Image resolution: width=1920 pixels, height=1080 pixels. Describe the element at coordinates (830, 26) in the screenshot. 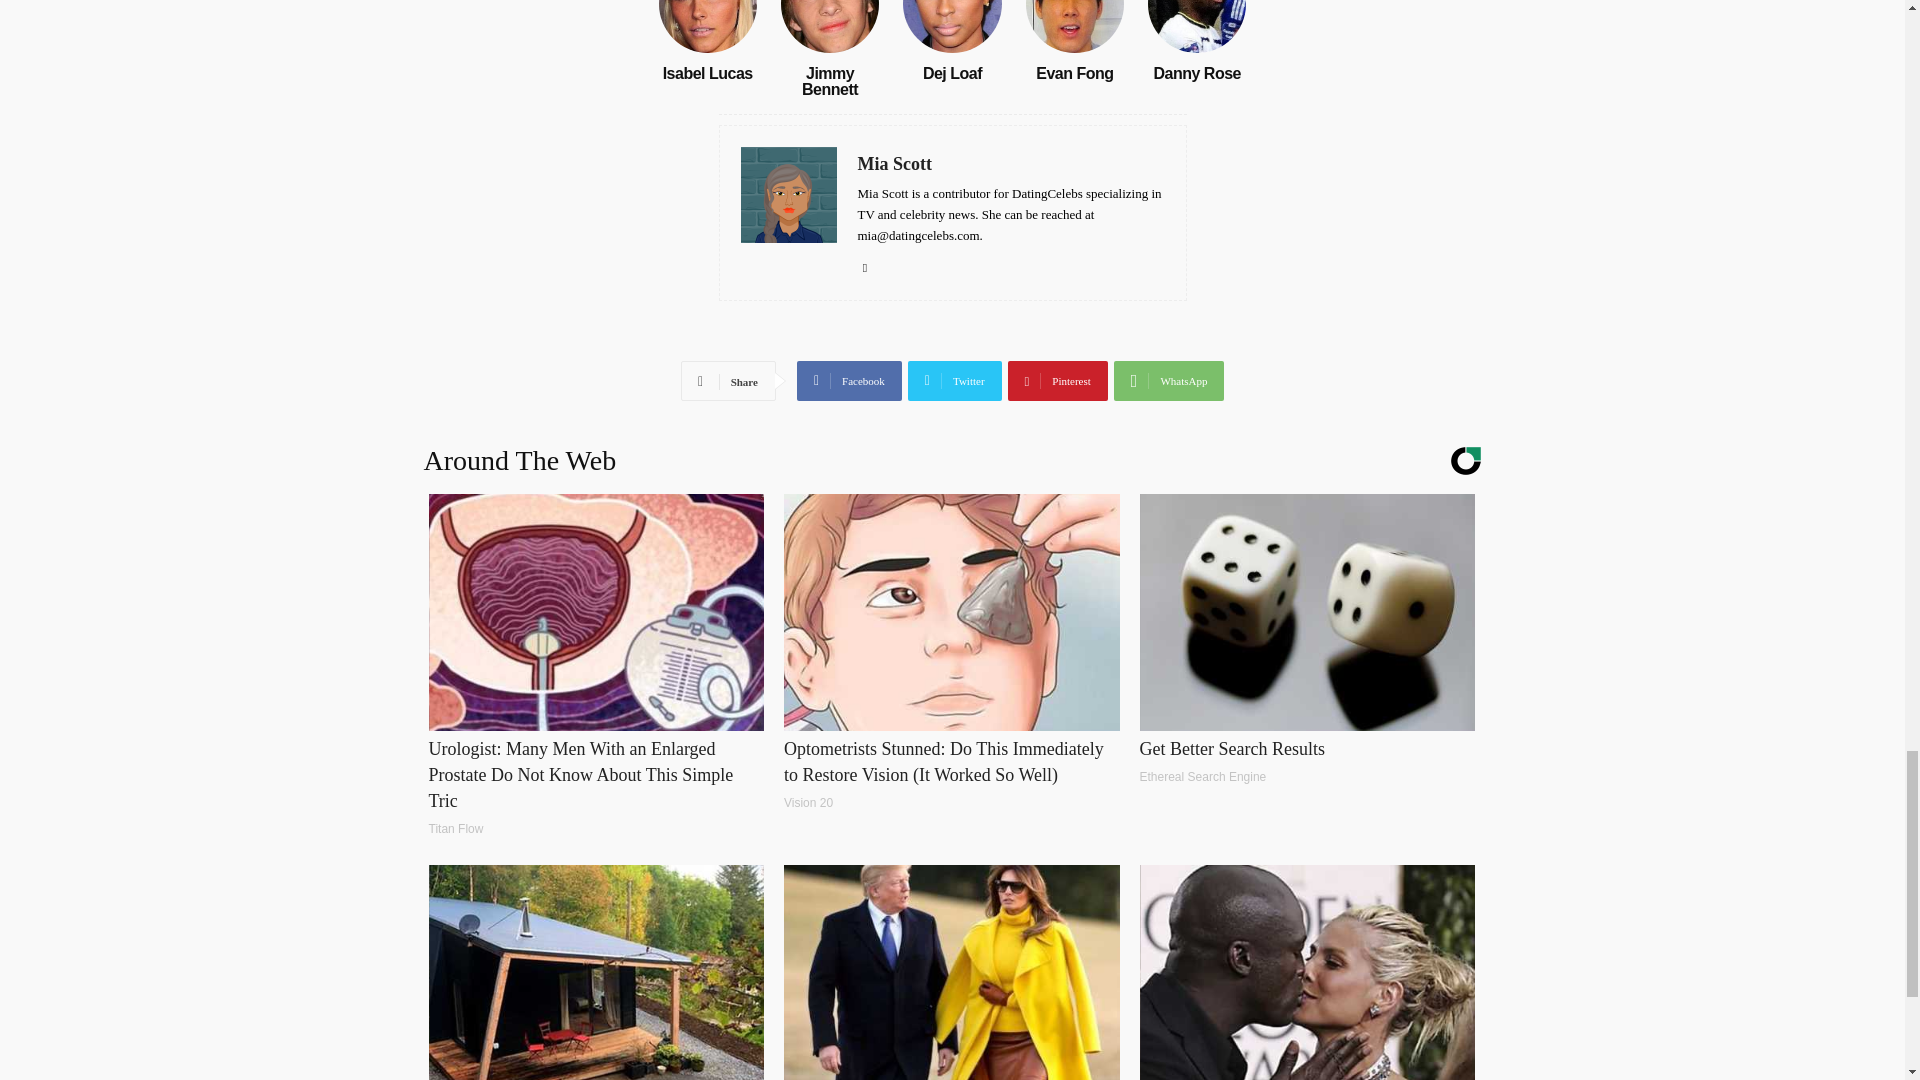

I see `Jimmy Bennett` at that location.